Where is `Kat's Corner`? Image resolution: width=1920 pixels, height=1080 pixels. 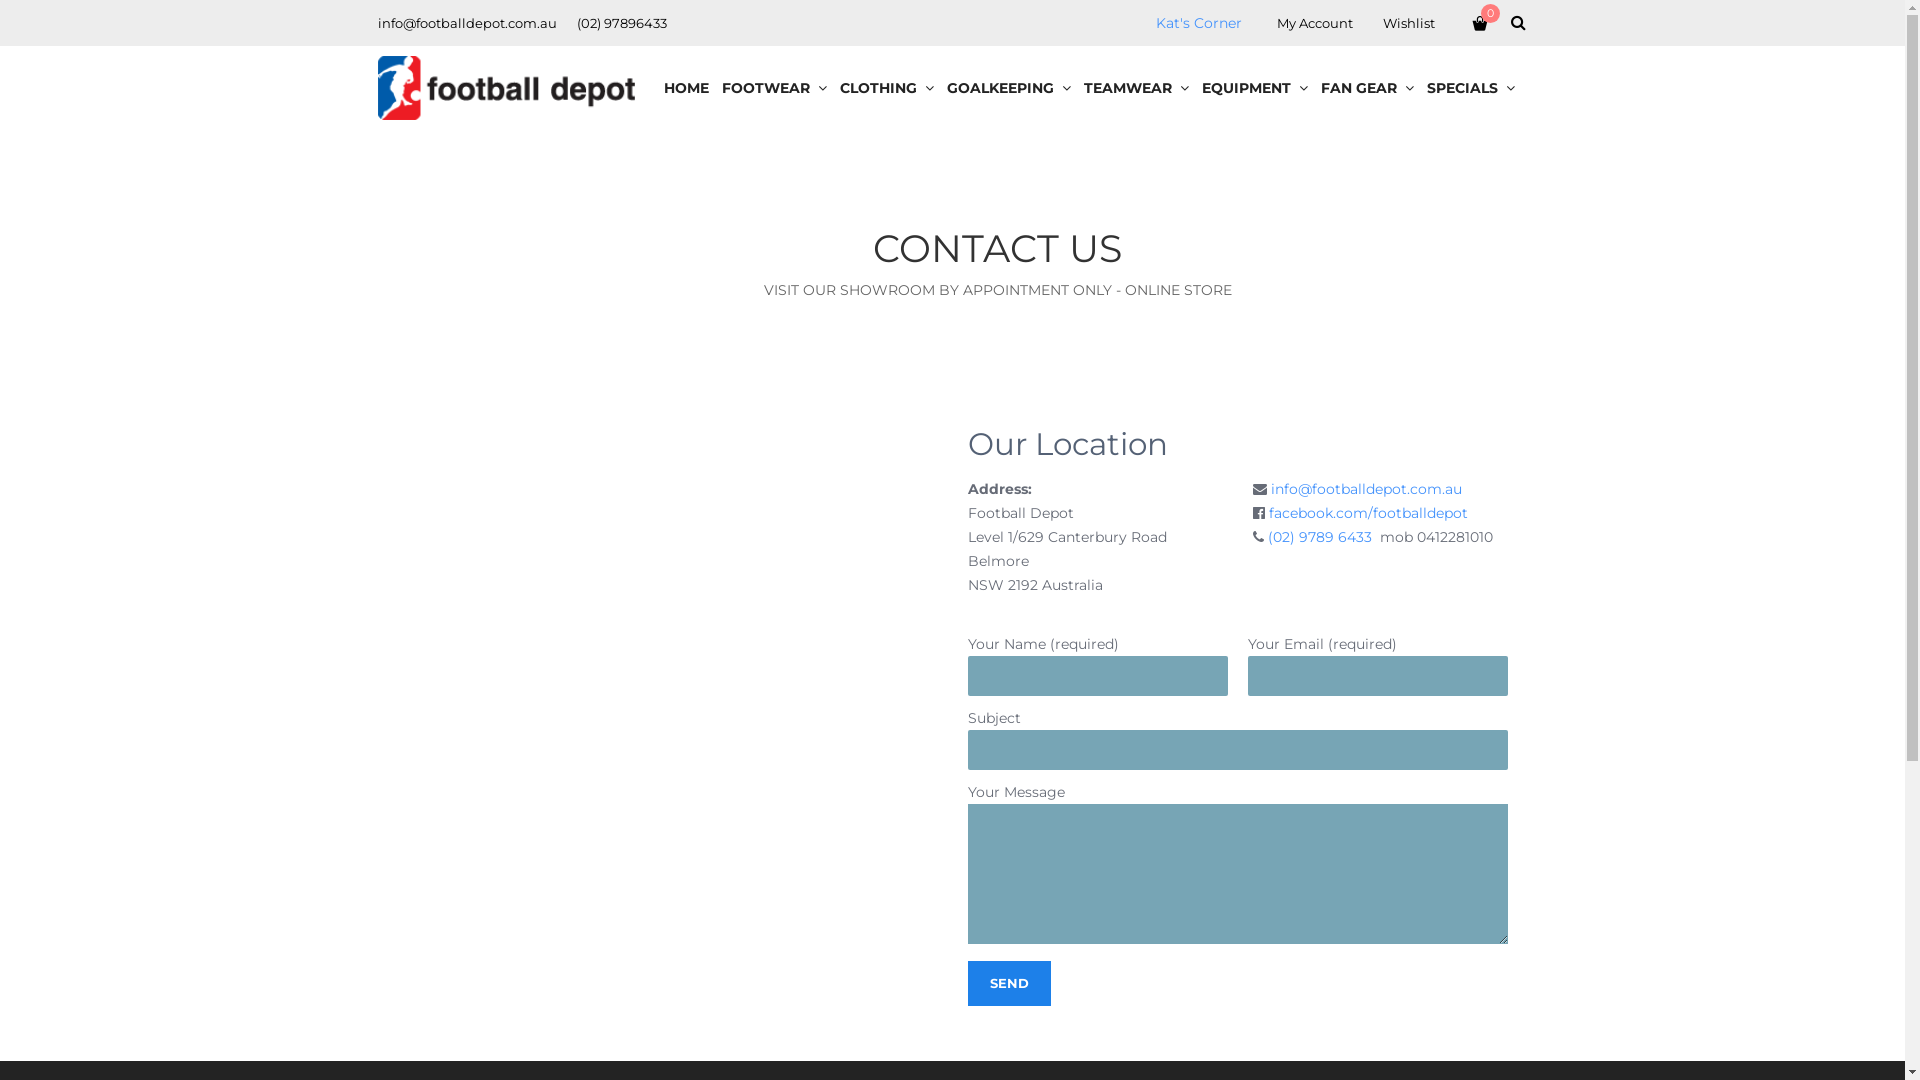
Kat's Corner is located at coordinates (1199, 23).